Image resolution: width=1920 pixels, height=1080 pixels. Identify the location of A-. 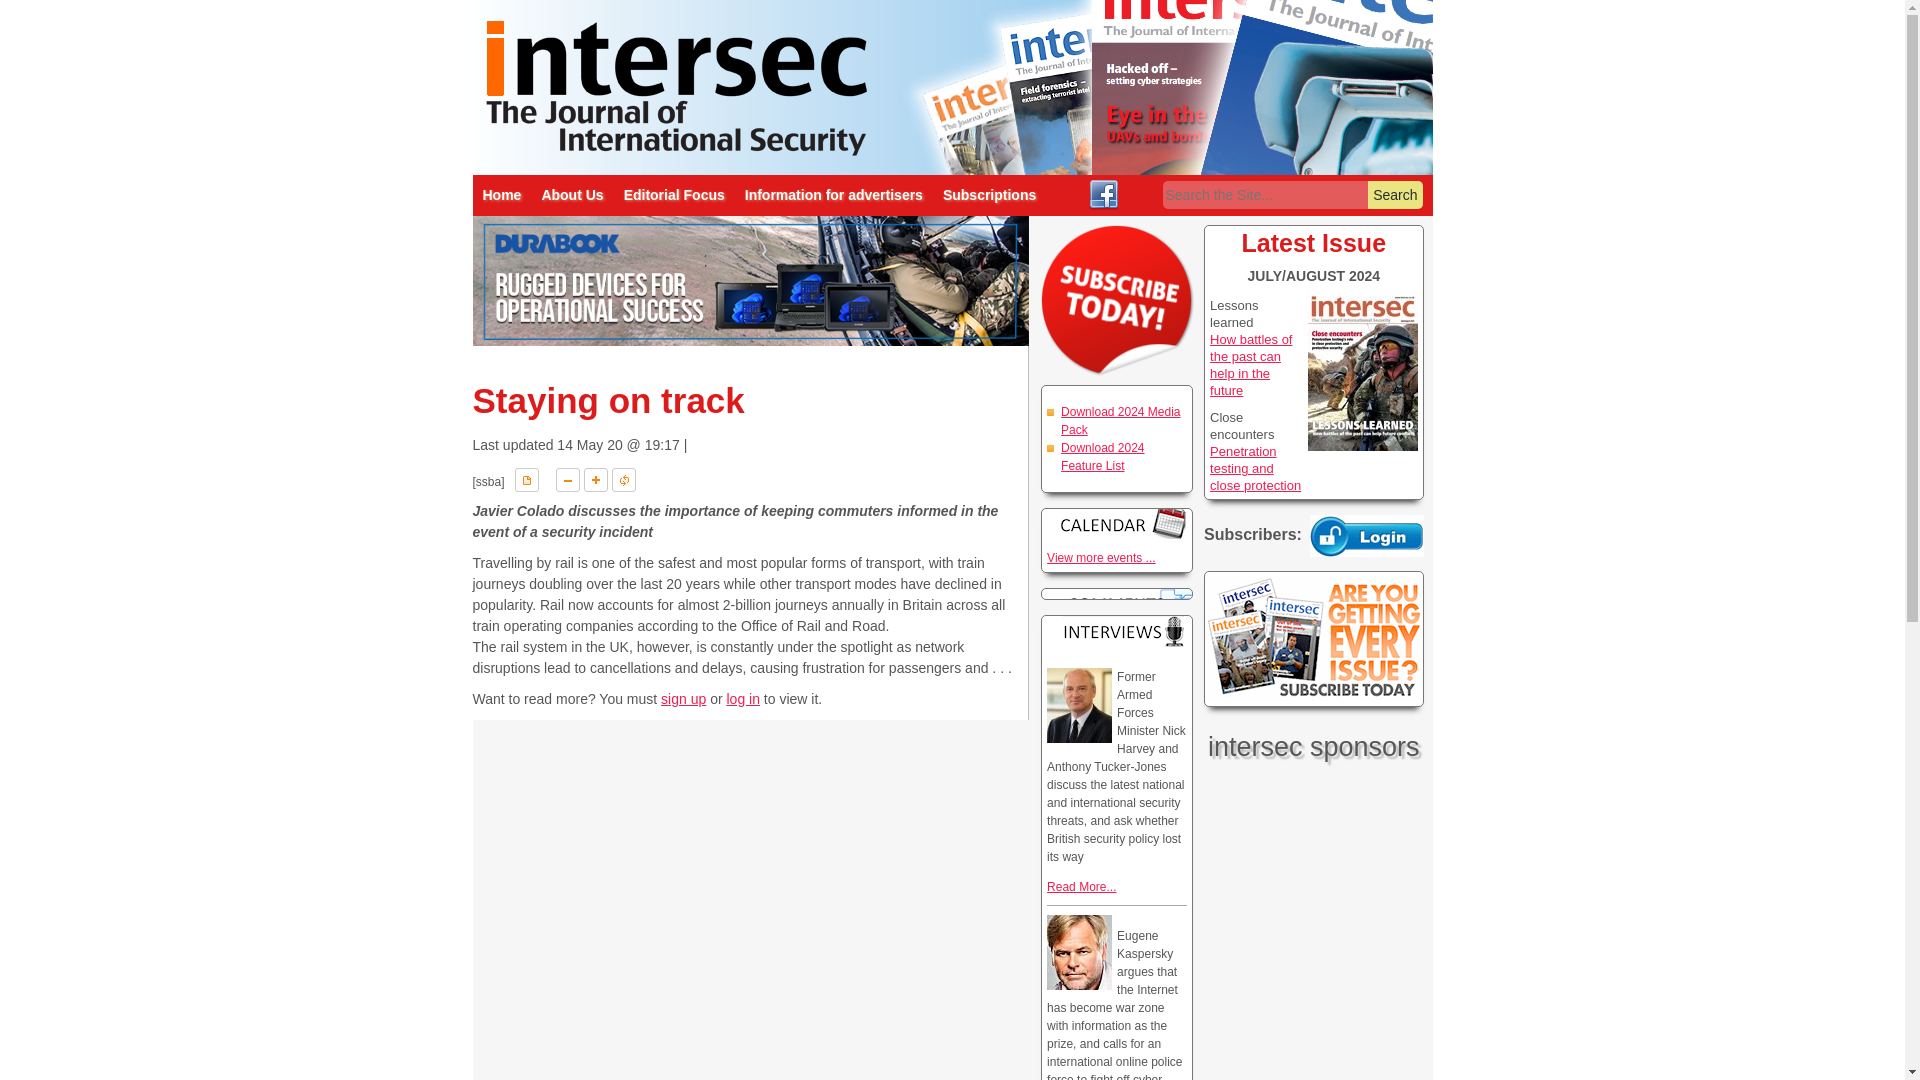
(568, 480).